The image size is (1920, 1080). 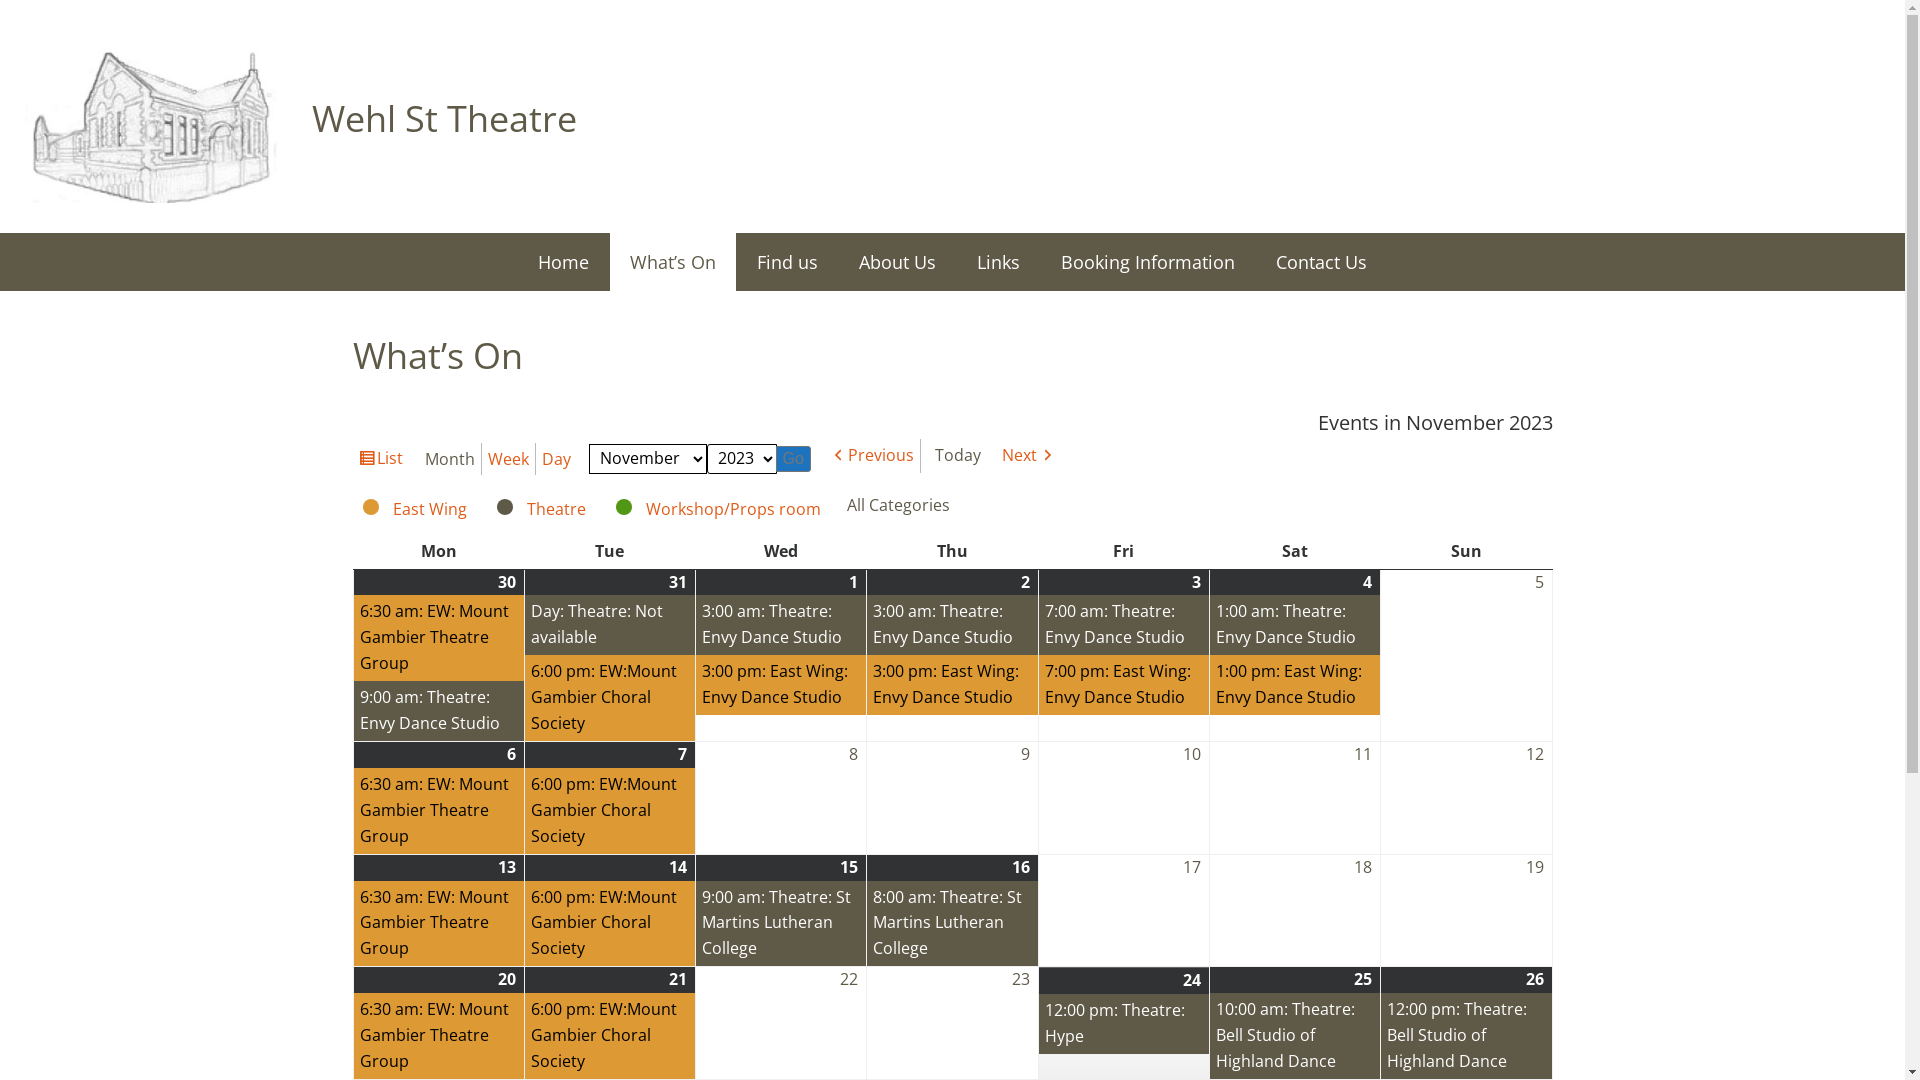 What do you see at coordinates (610, 698) in the screenshot?
I see `6:00 pm: EW:Mount Gambier Choral Society` at bounding box center [610, 698].